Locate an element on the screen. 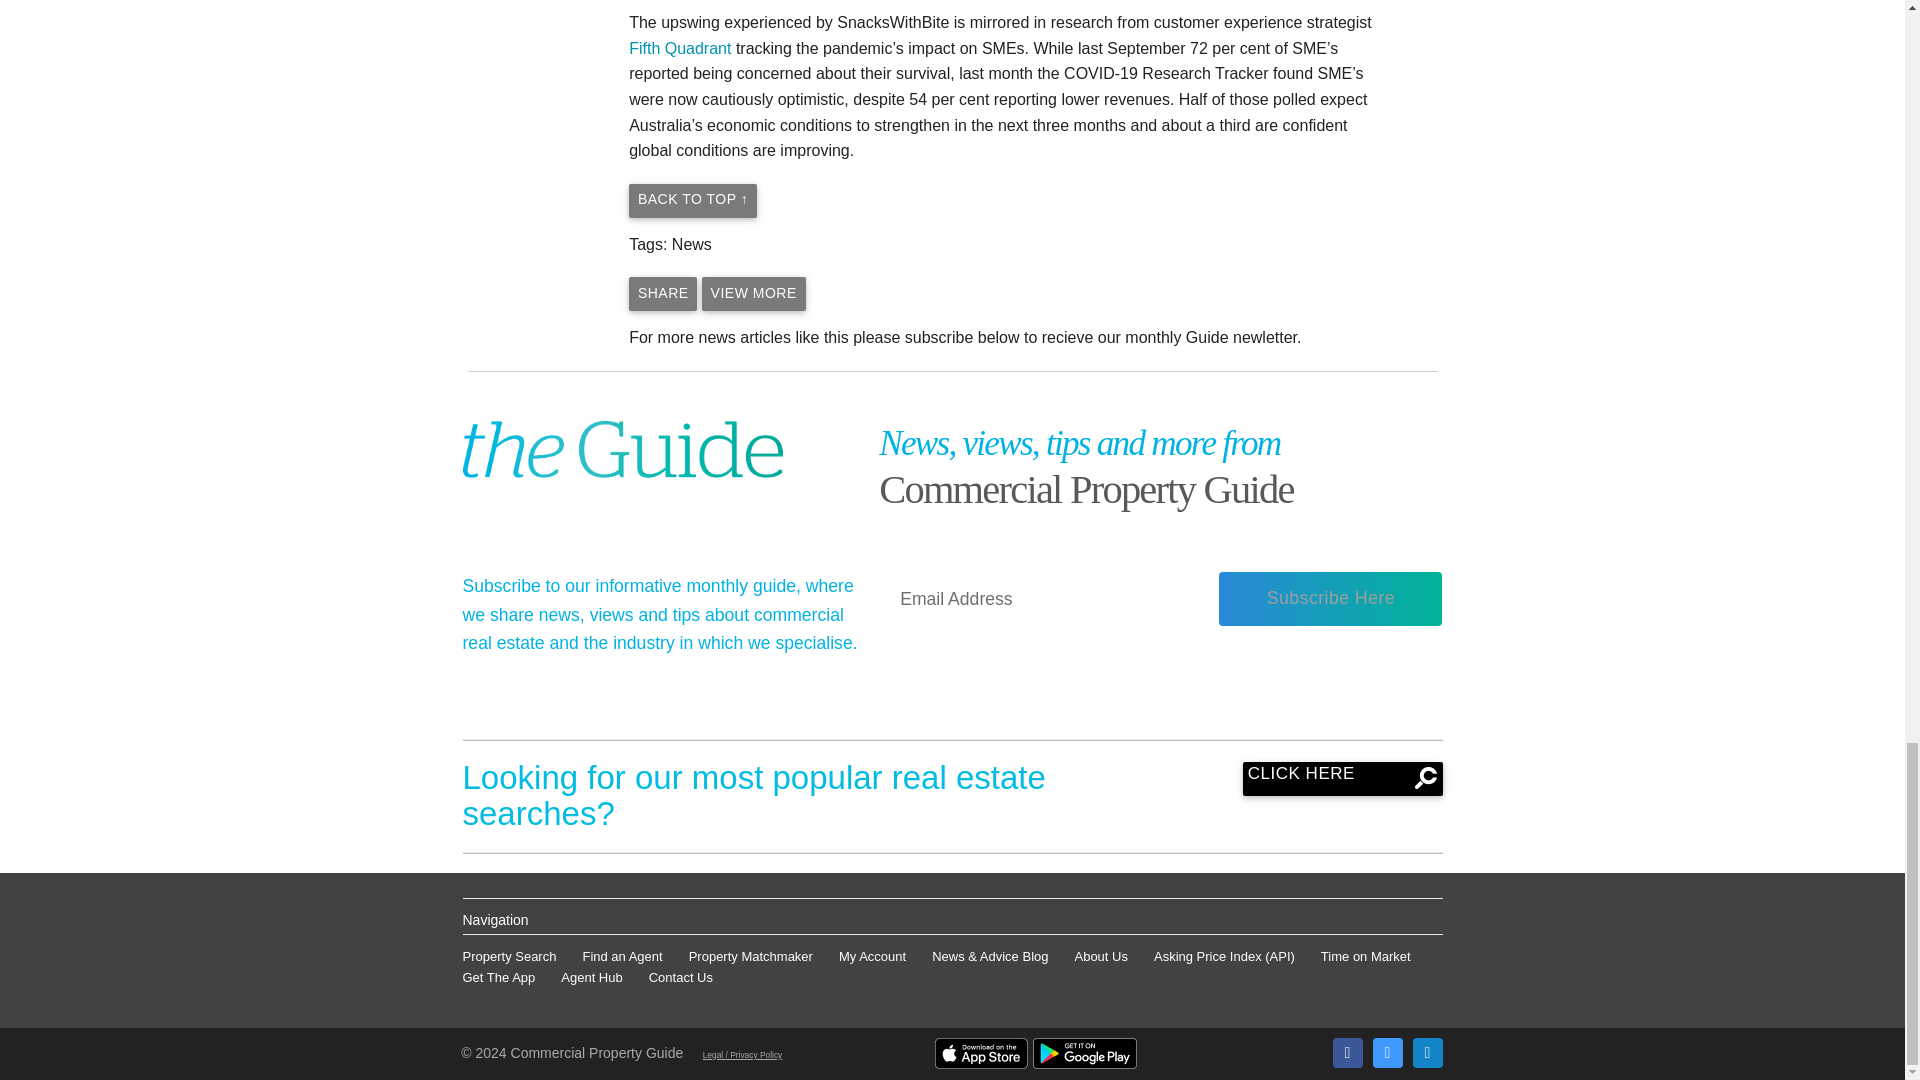  Connect with us on LinkedIn is located at coordinates (1426, 1052).